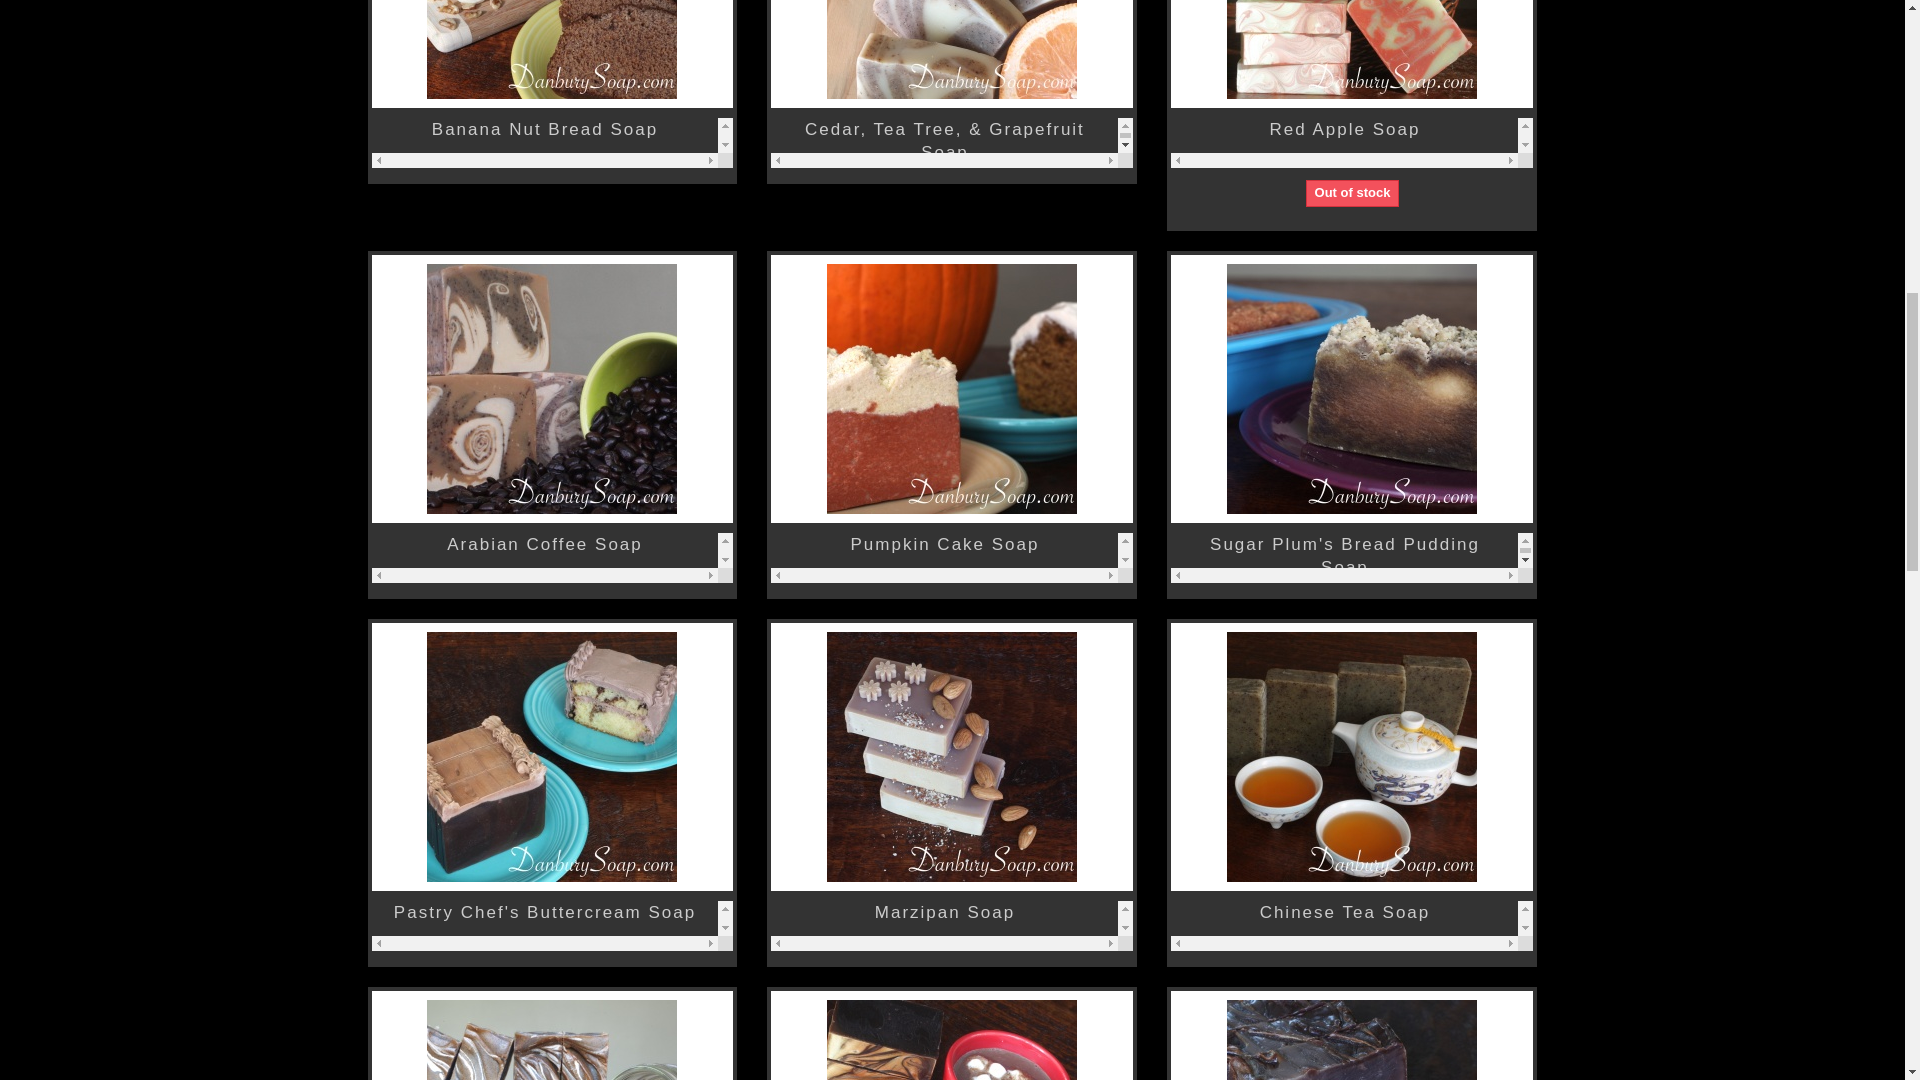  What do you see at coordinates (544, 129) in the screenshot?
I see `Banana Nut Bread Soap` at bounding box center [544, 129].